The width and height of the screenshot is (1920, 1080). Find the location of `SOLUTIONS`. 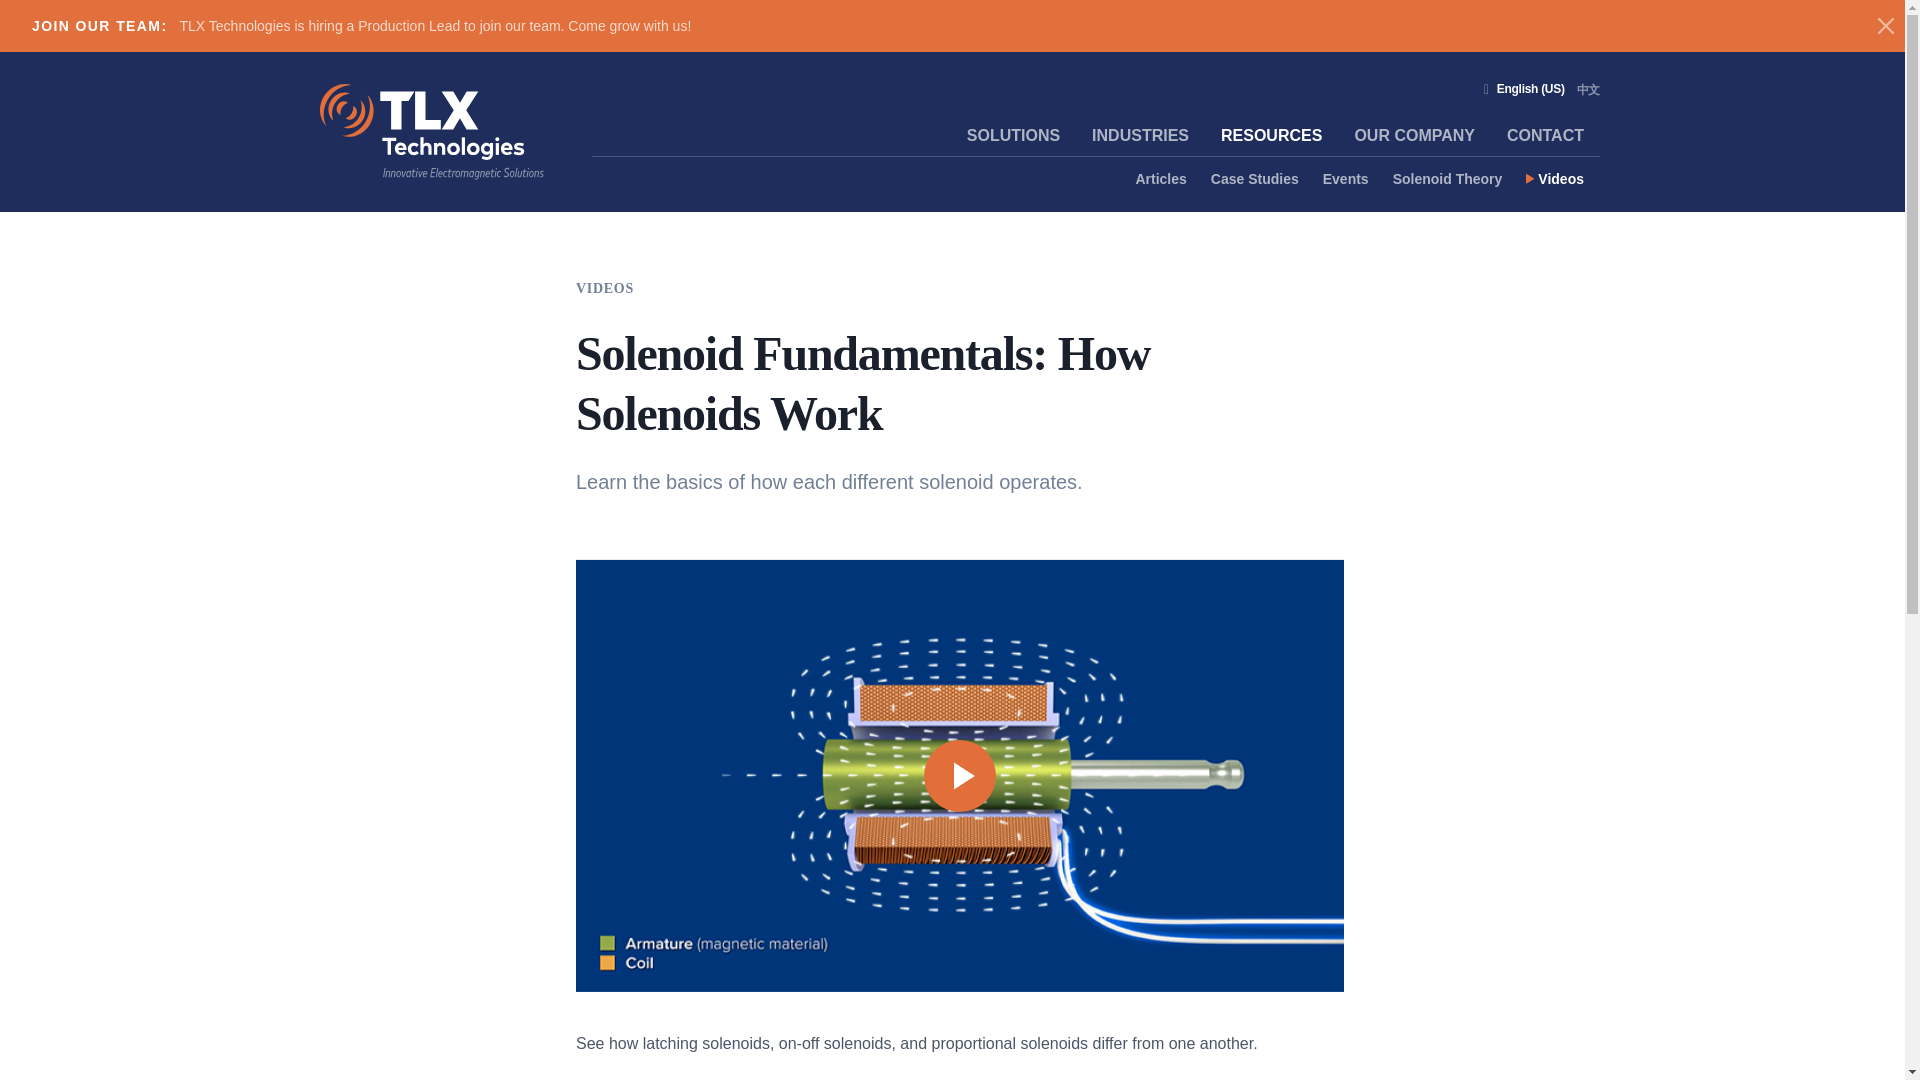

SOLUTIONS is located at coordinates (1012, 135).